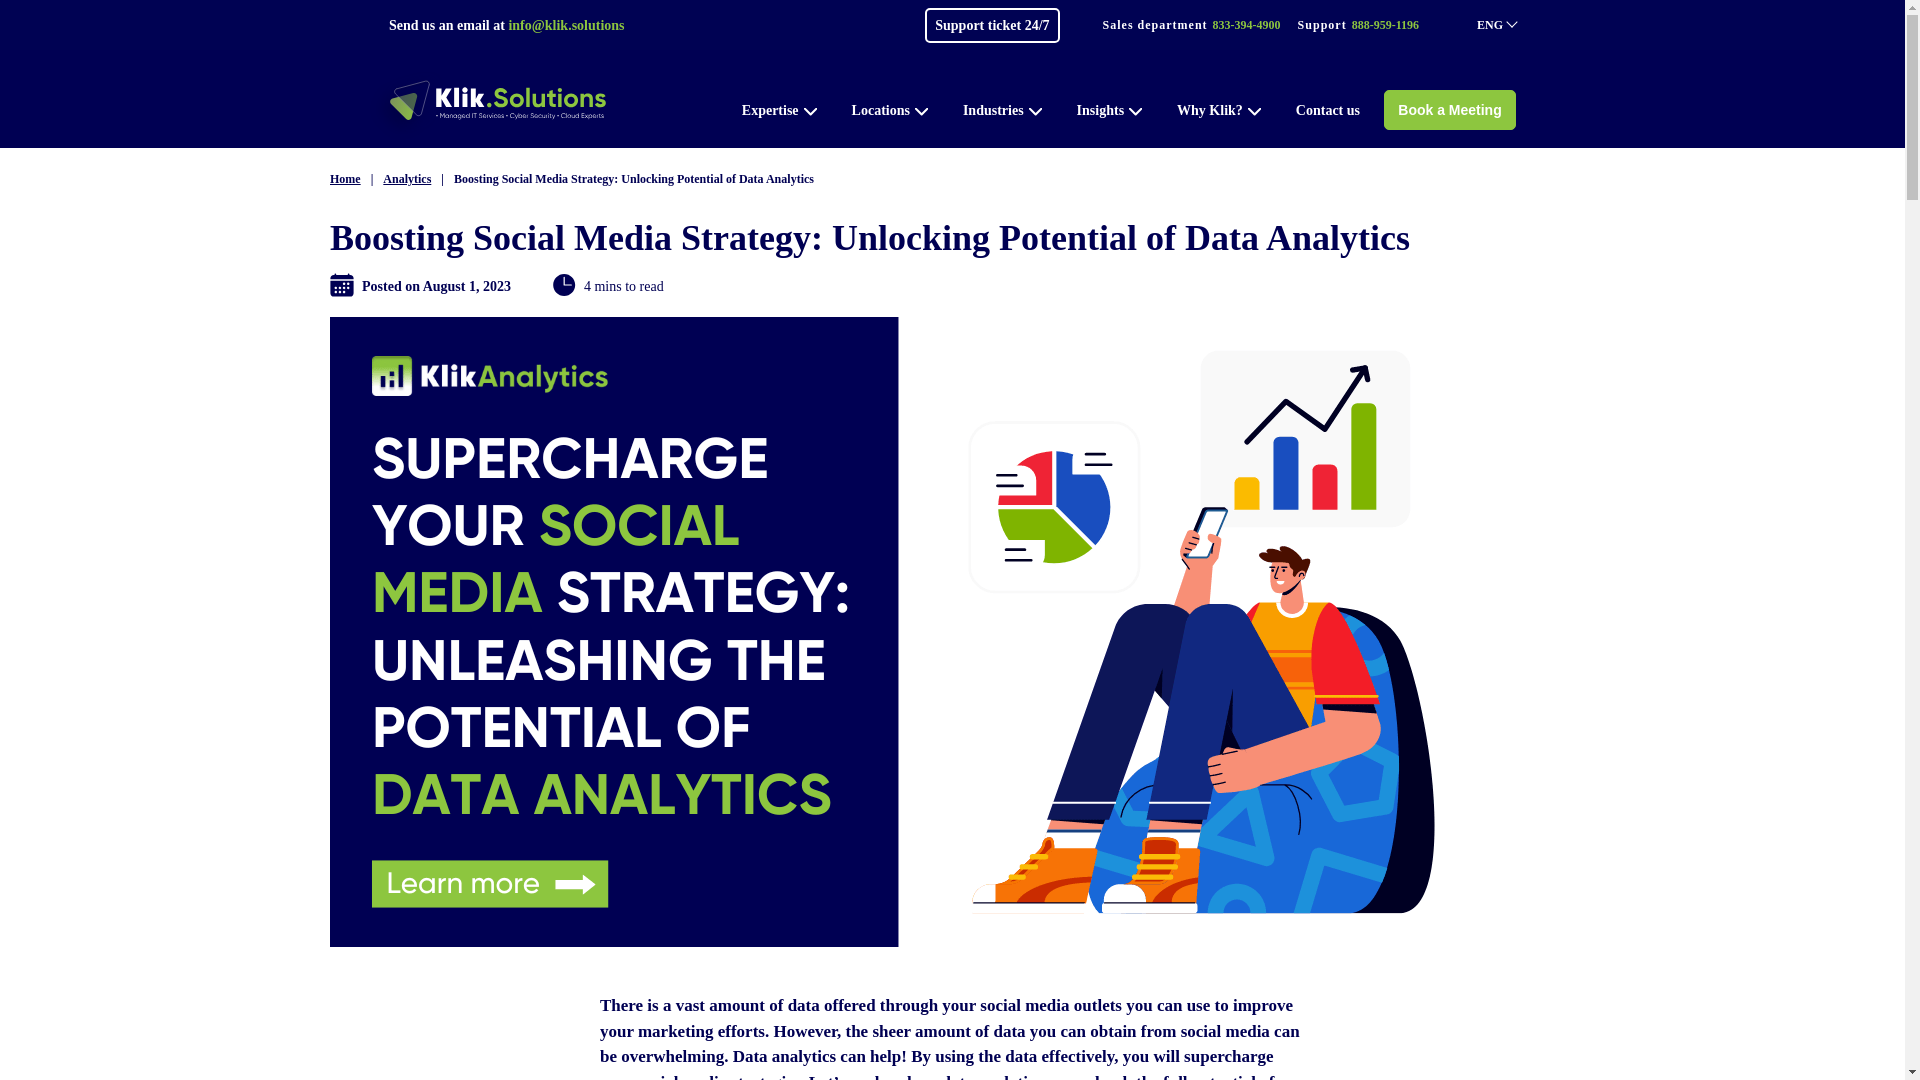 The height and width of the screenshot is (1080, 1920). What do you see at coordinates (890, 110) in the screenshot?
I see `Locations` at bounding box center [890, 110].